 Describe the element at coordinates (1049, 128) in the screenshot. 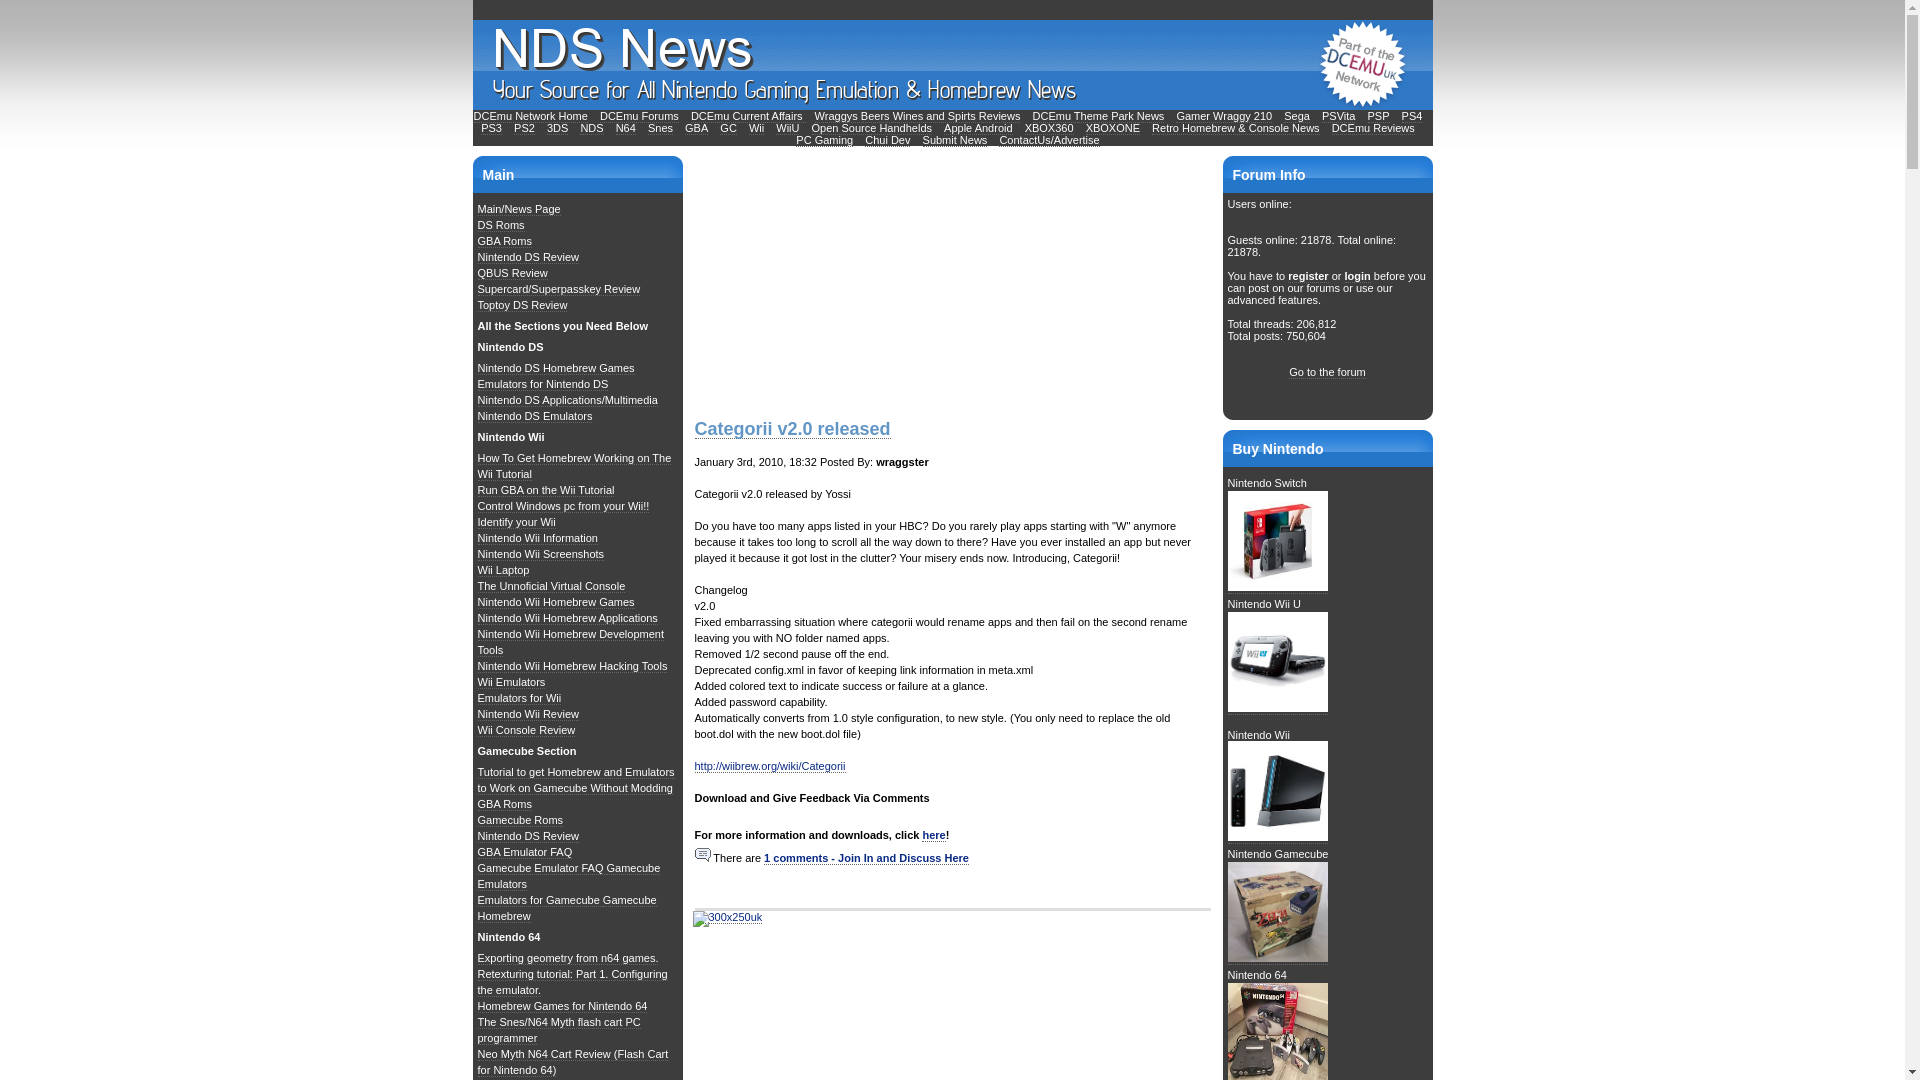

I see `XBOX360` at that location.